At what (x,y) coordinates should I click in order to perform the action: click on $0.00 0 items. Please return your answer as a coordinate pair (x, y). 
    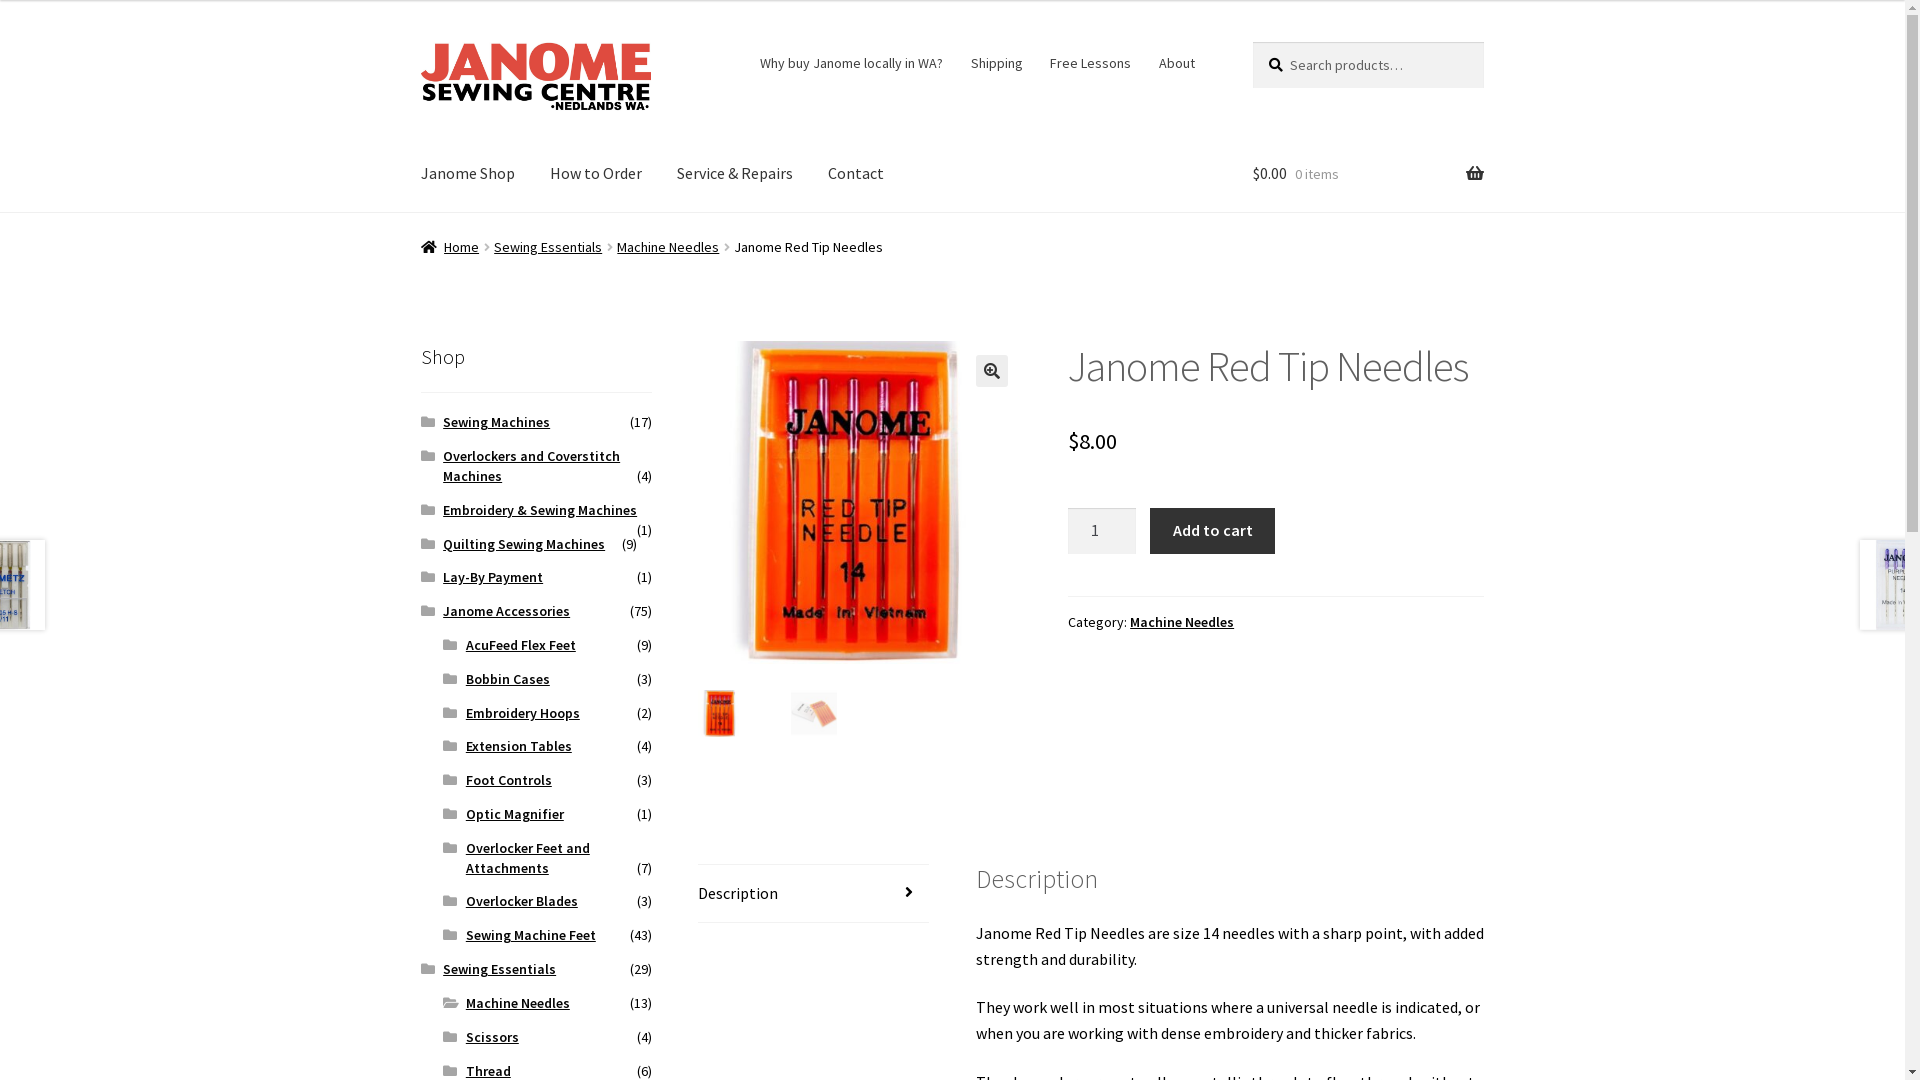
    Looking at the image, I should click on (1368, 174).